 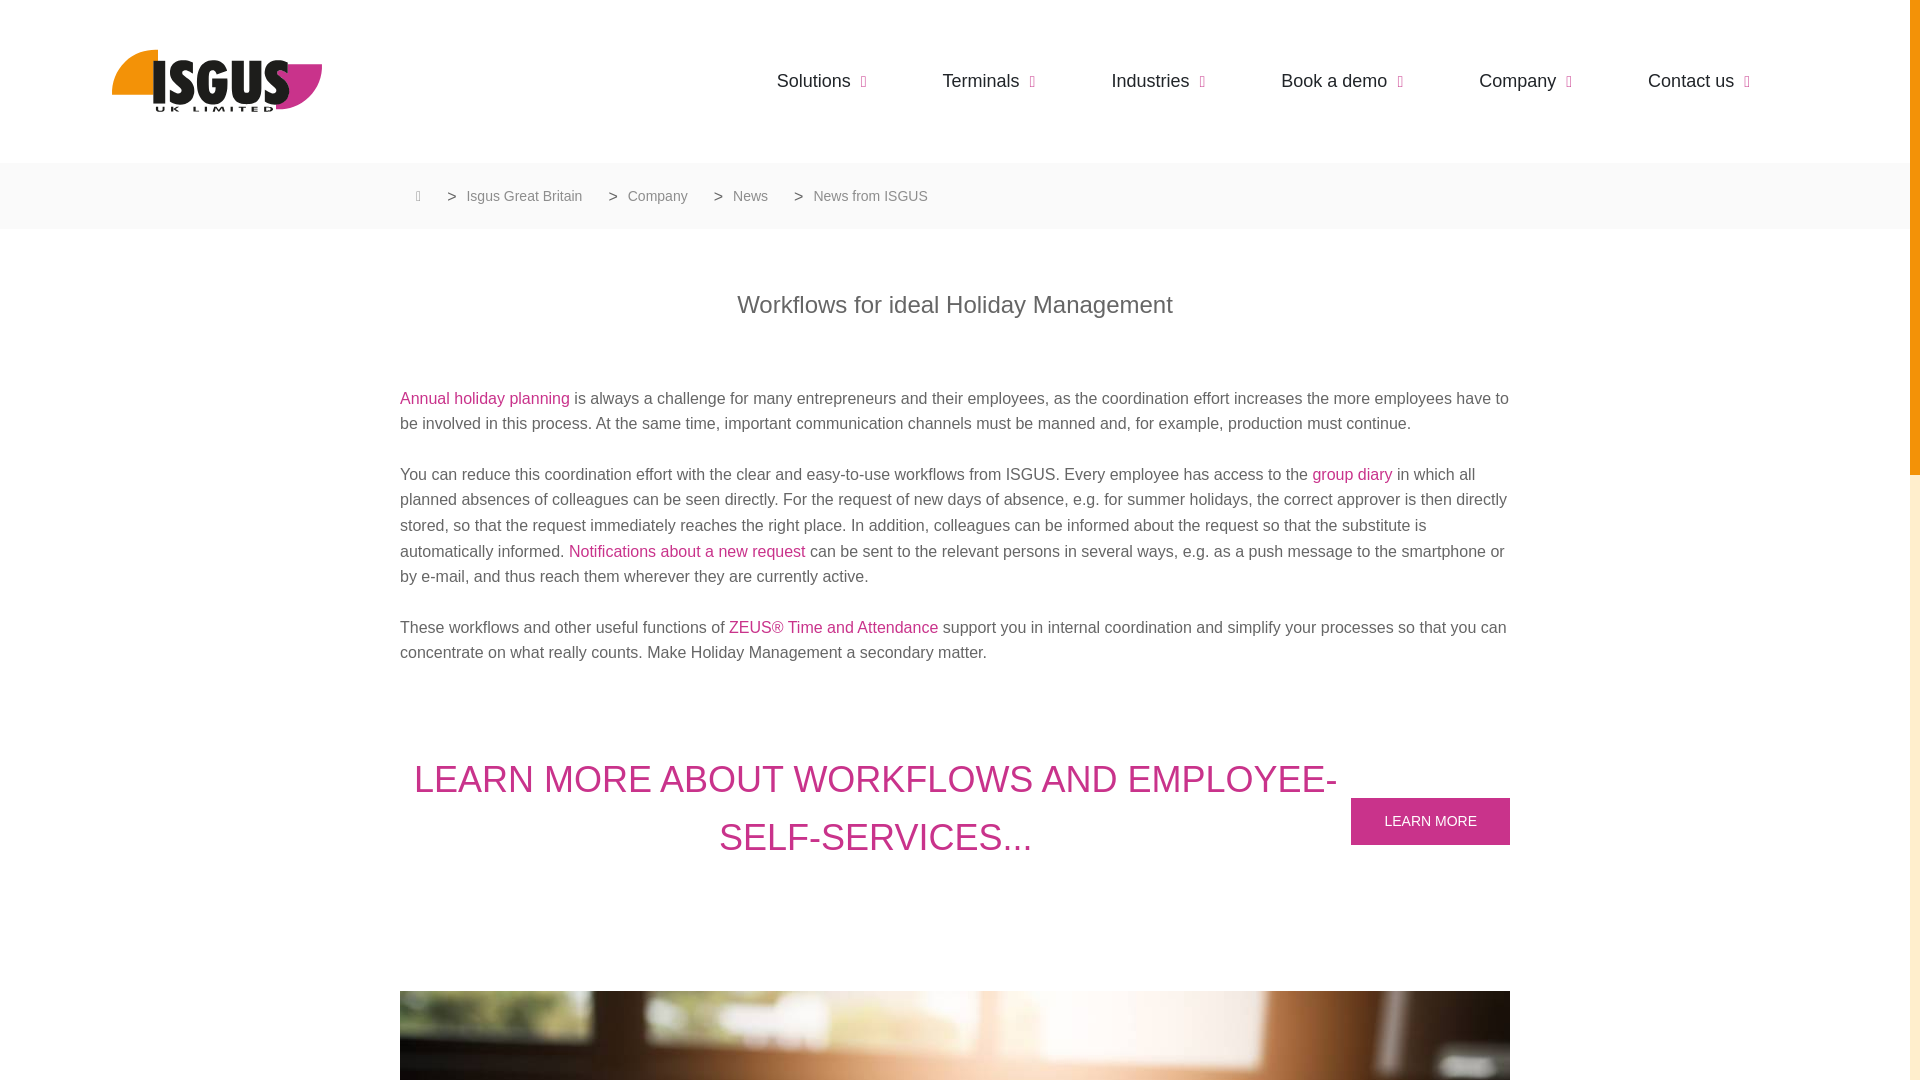 I want to click on News, so click(x=750, y=196).